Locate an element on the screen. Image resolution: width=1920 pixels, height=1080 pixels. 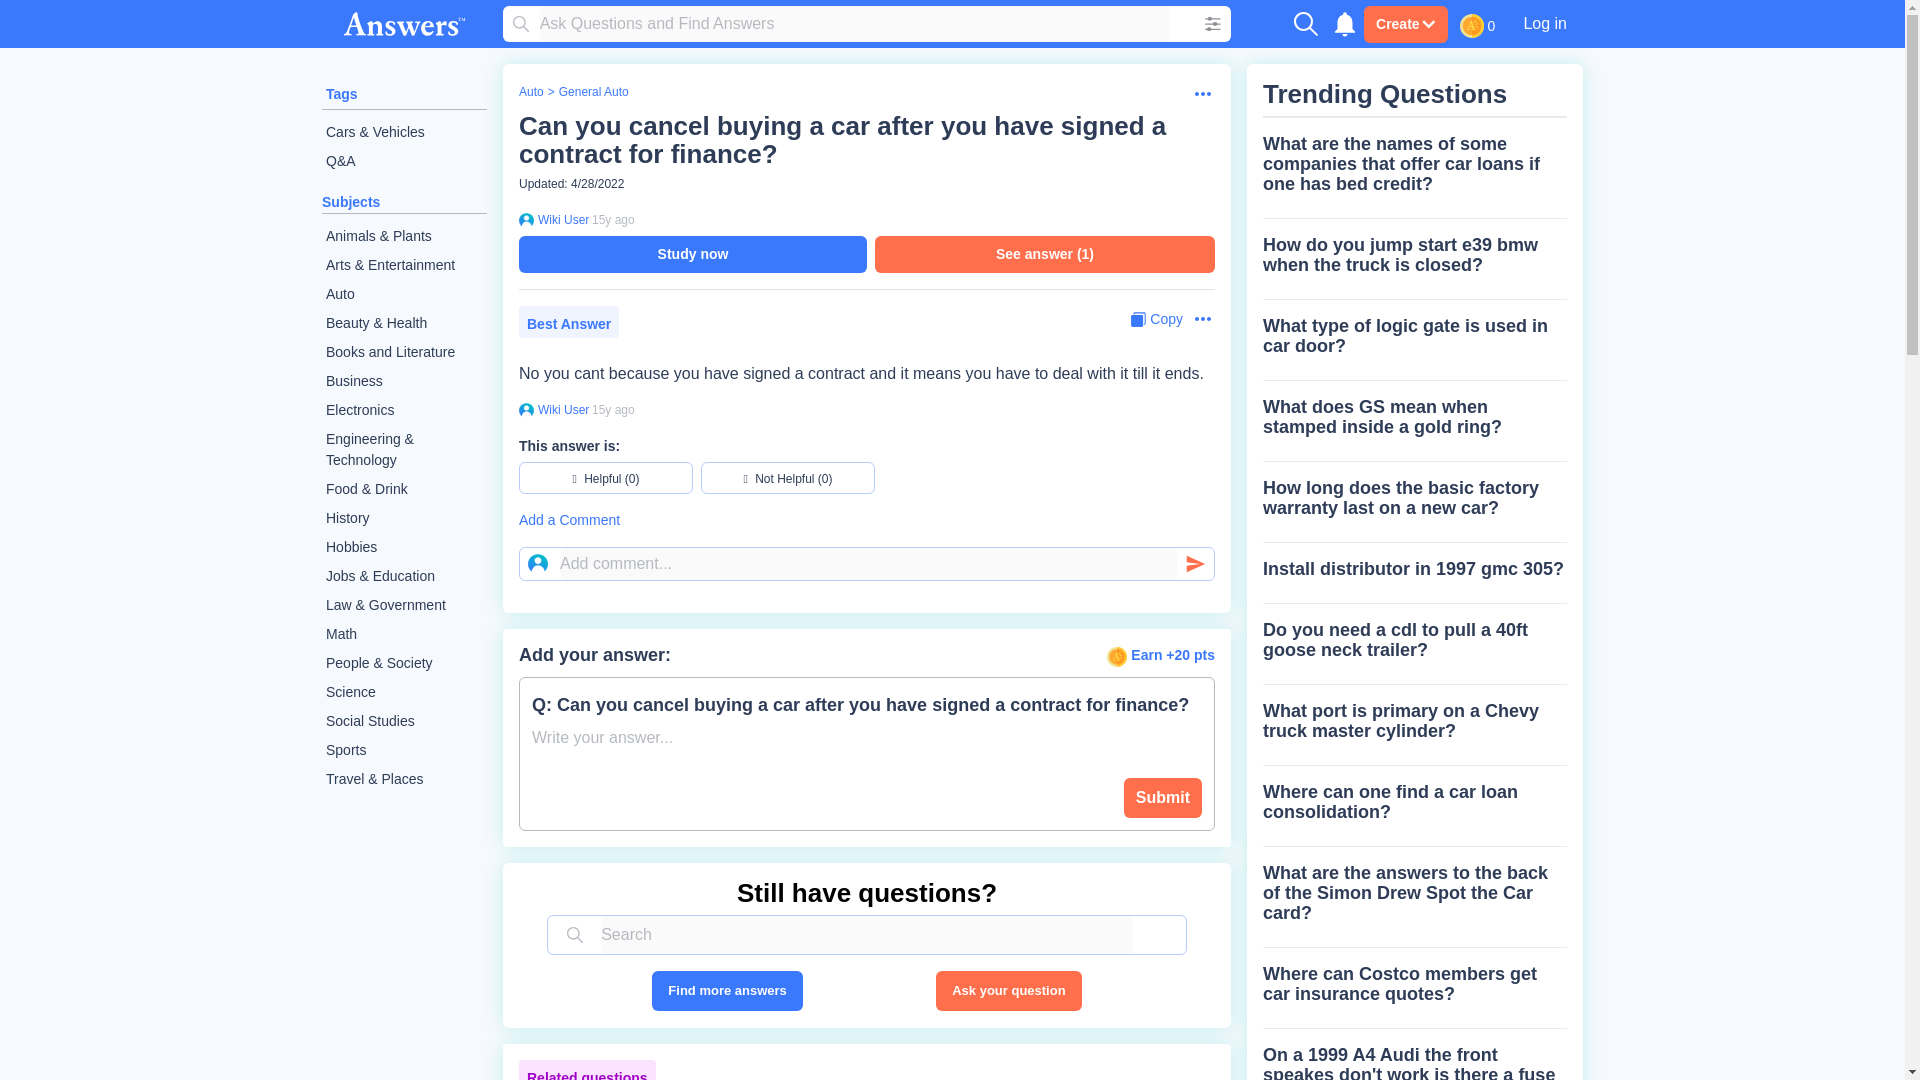
Auto is located at coordinates (530, 92).